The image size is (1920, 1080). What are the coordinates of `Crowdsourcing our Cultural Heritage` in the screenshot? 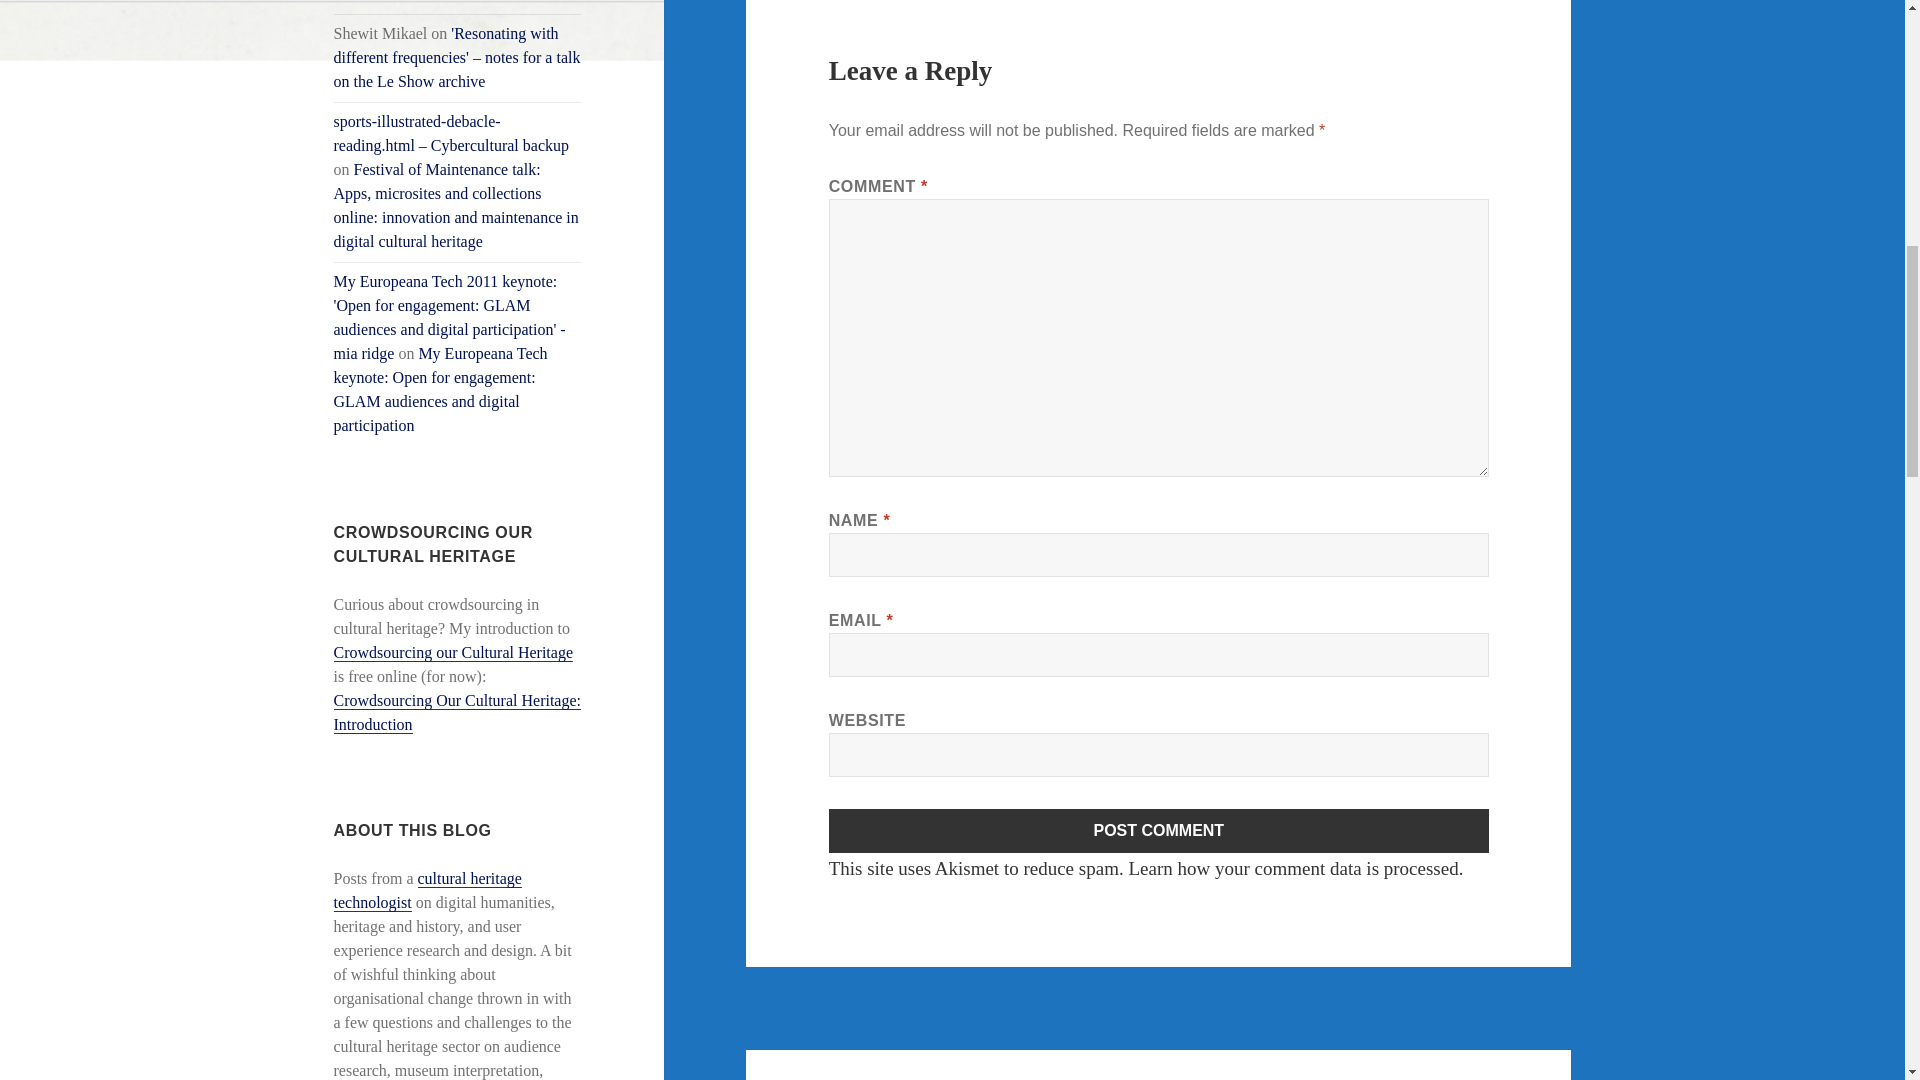 It's located at (454, 652).